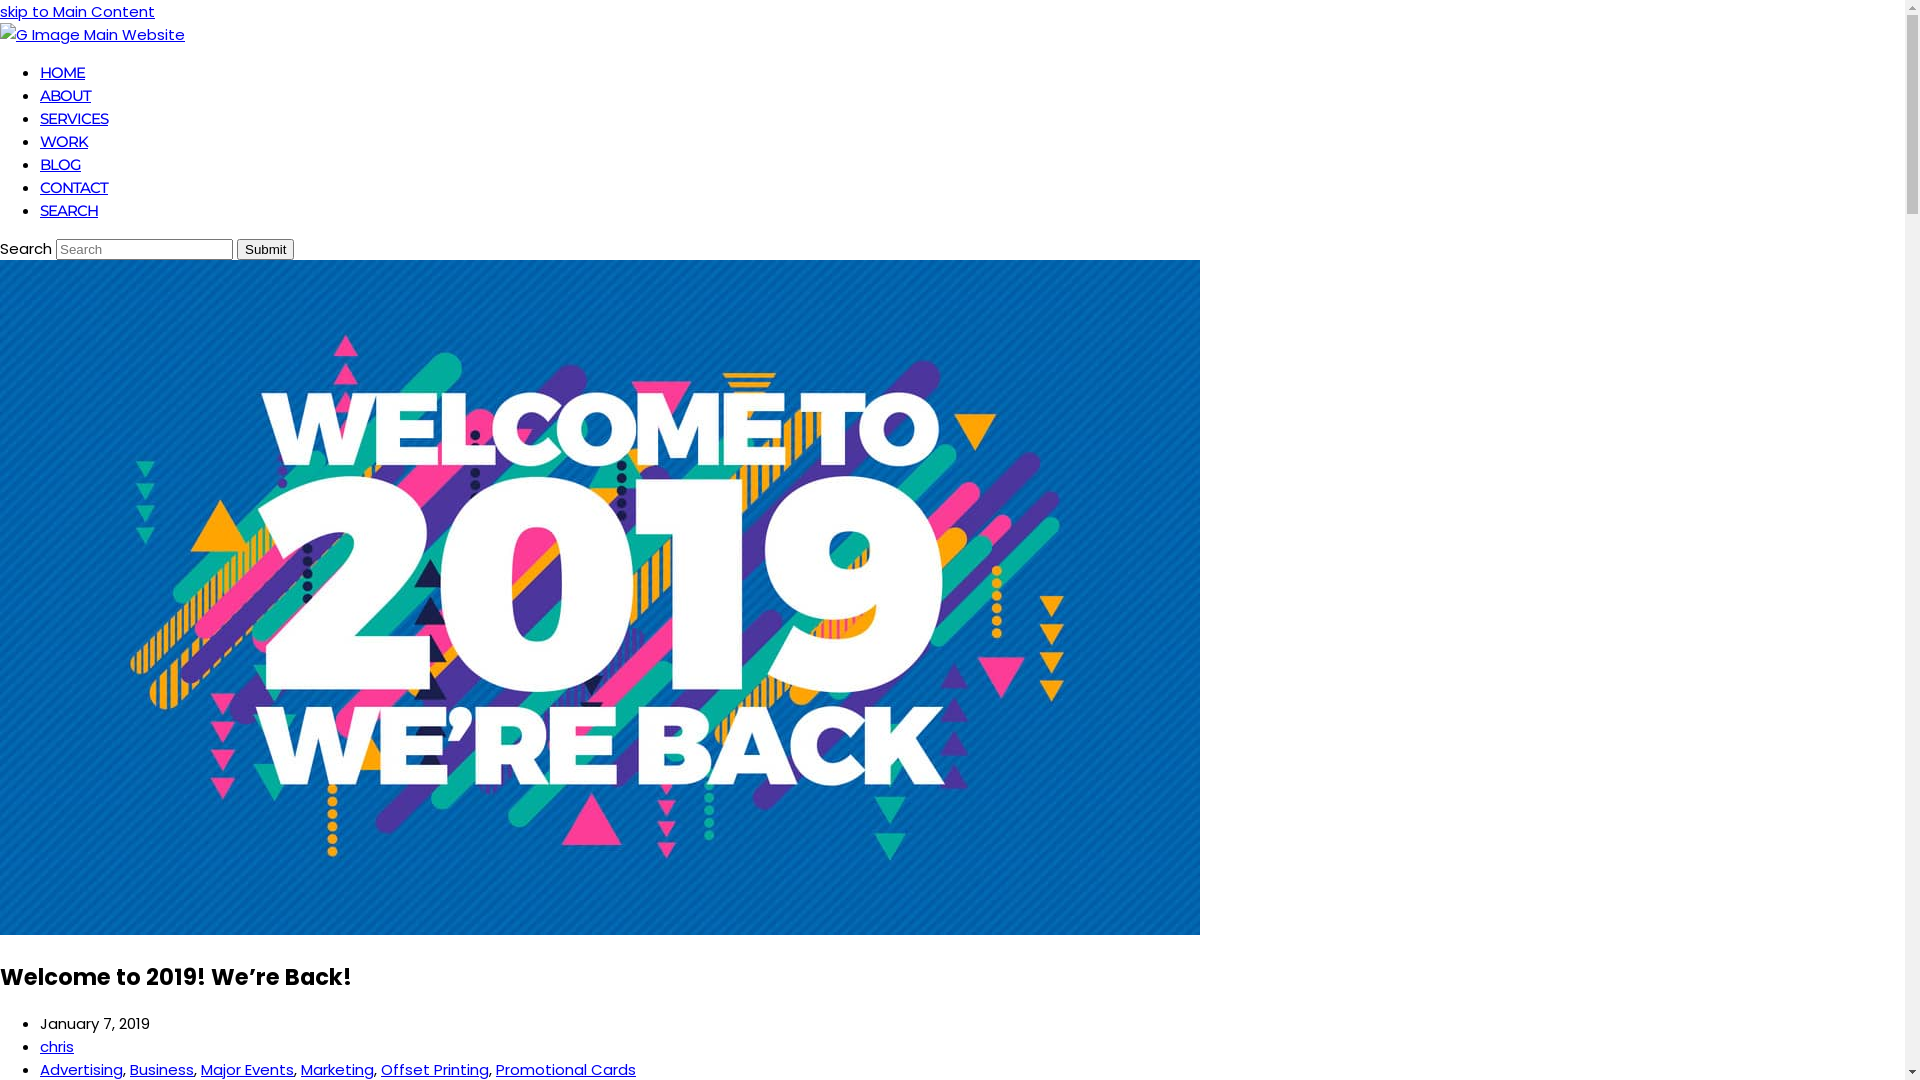 This screenshot has height=1080, width=1920. I want to click on CONTACT, so click(74, 188).